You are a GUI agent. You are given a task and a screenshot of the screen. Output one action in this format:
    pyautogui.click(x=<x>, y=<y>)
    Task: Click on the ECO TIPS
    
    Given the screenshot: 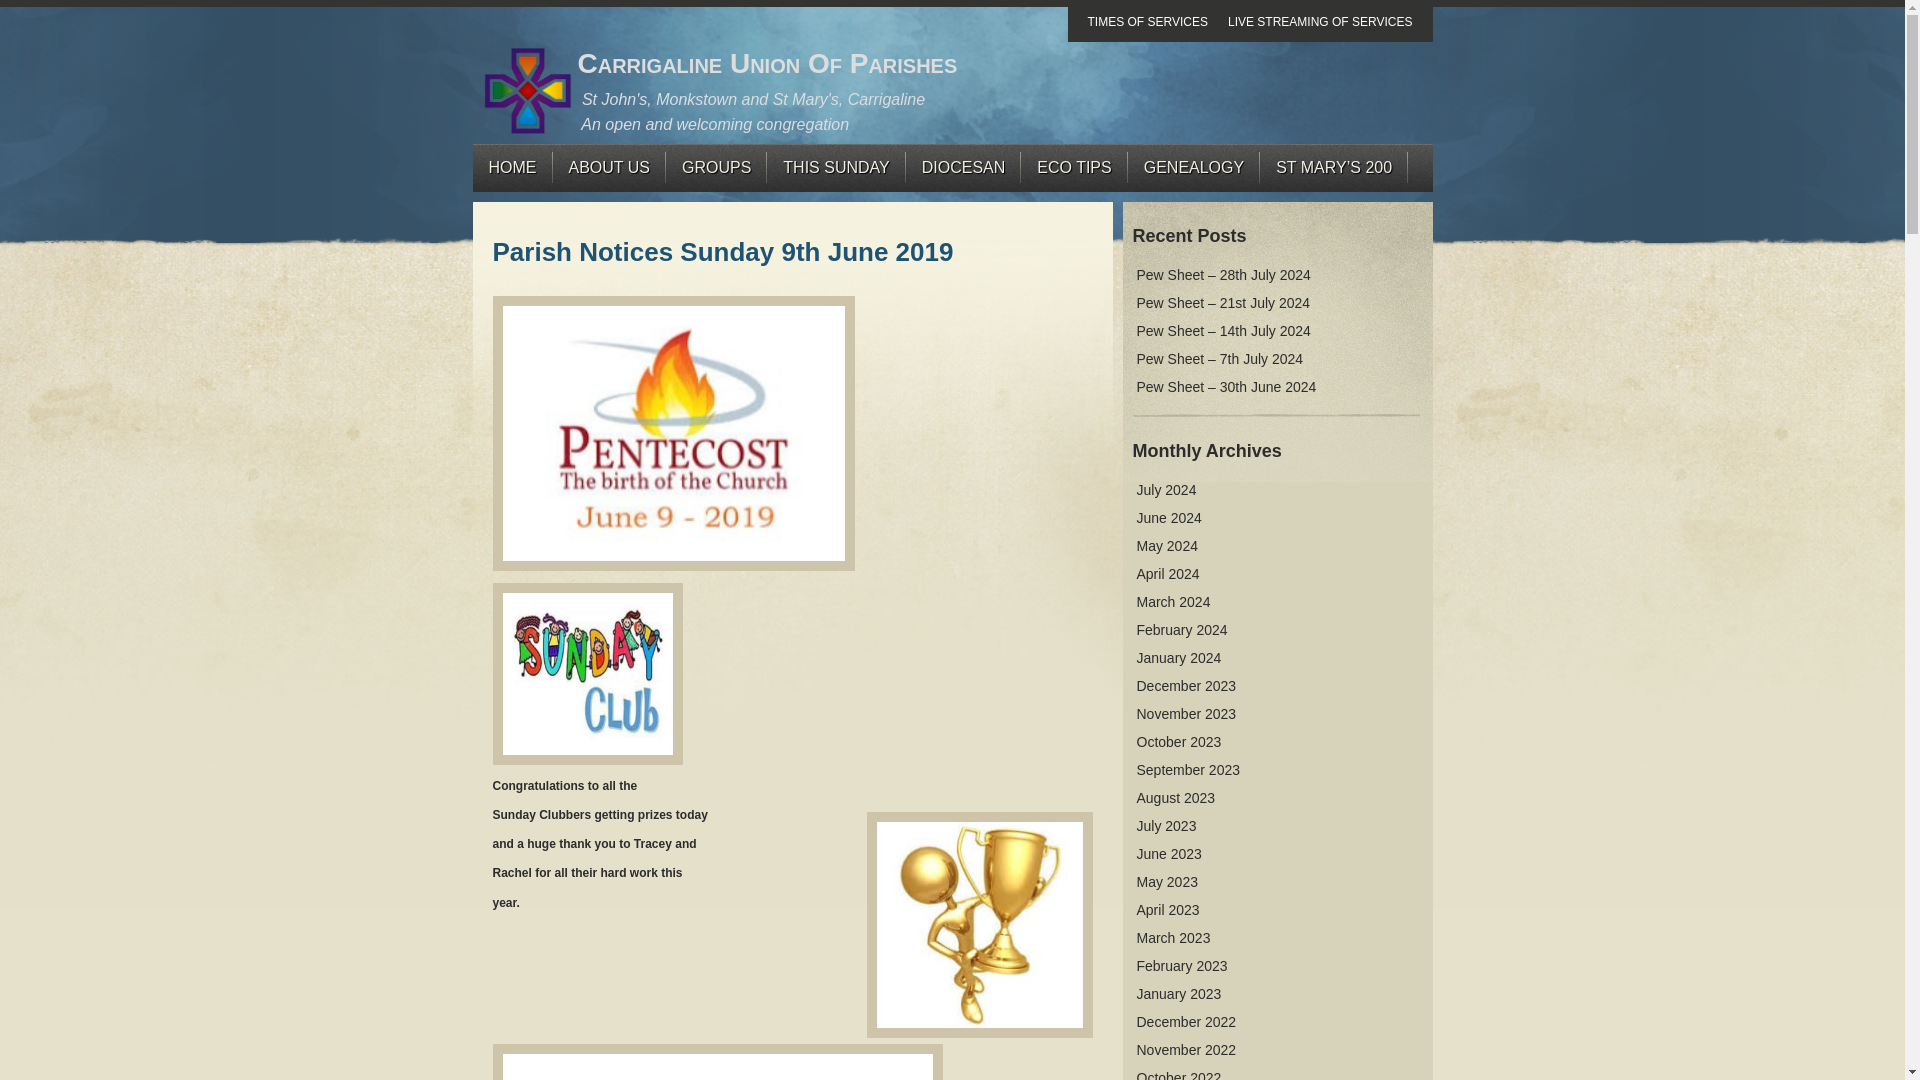 What is the action you would take?
    pyautogui.click(x=1074, y=168)
    